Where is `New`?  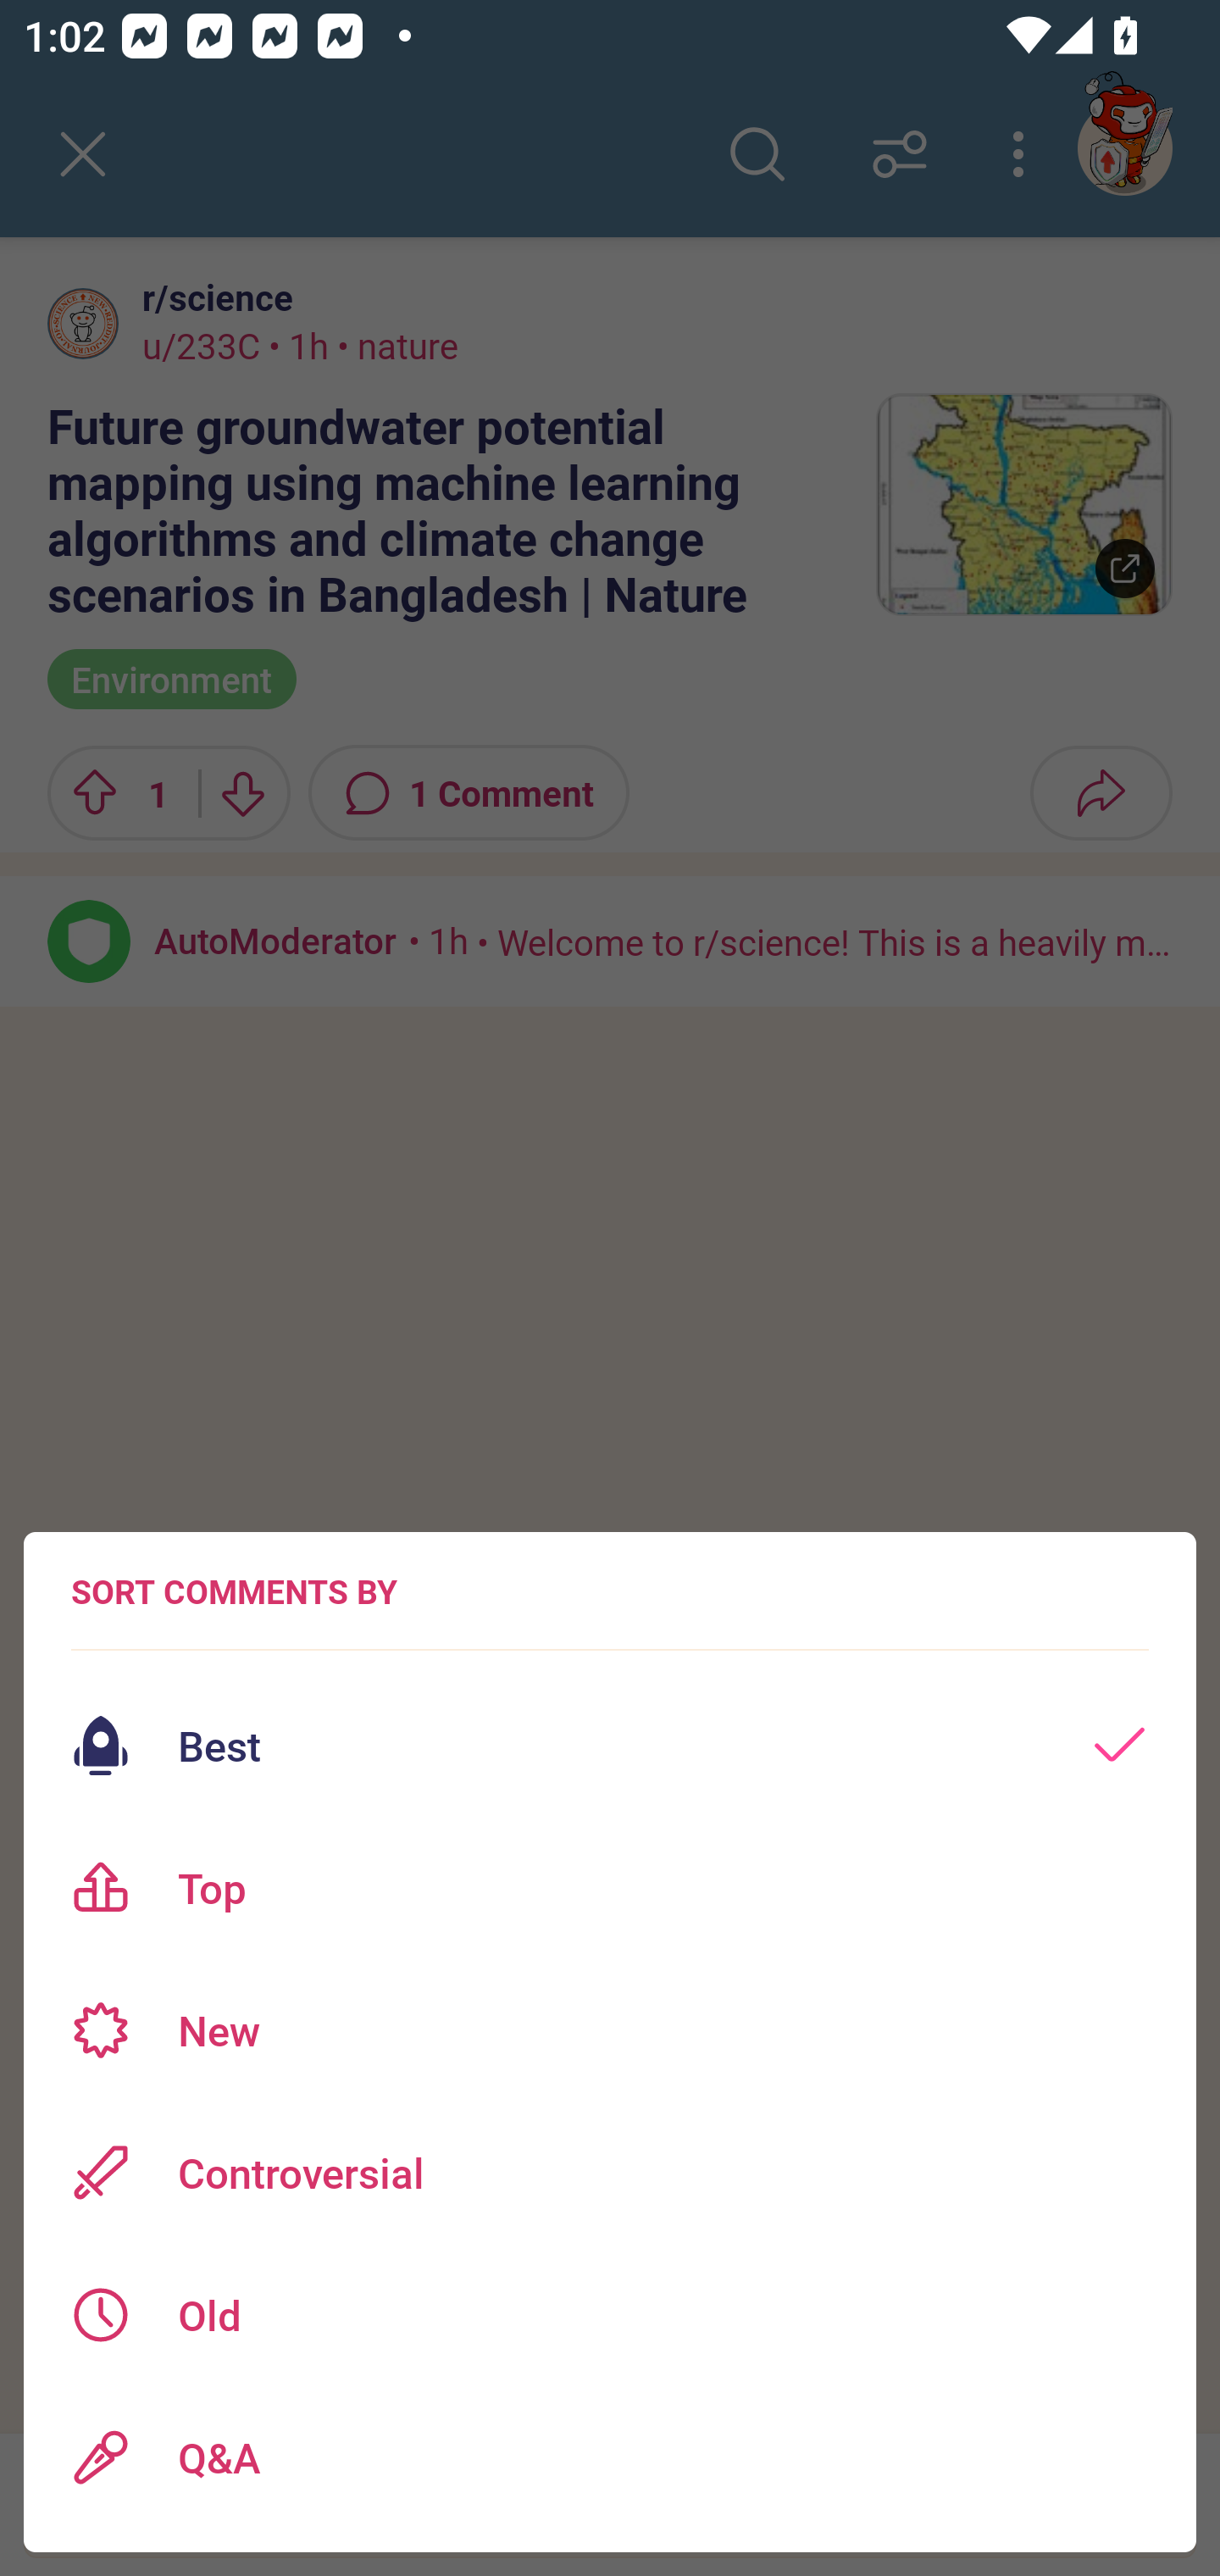
New is located at coordinates (610, 2030).